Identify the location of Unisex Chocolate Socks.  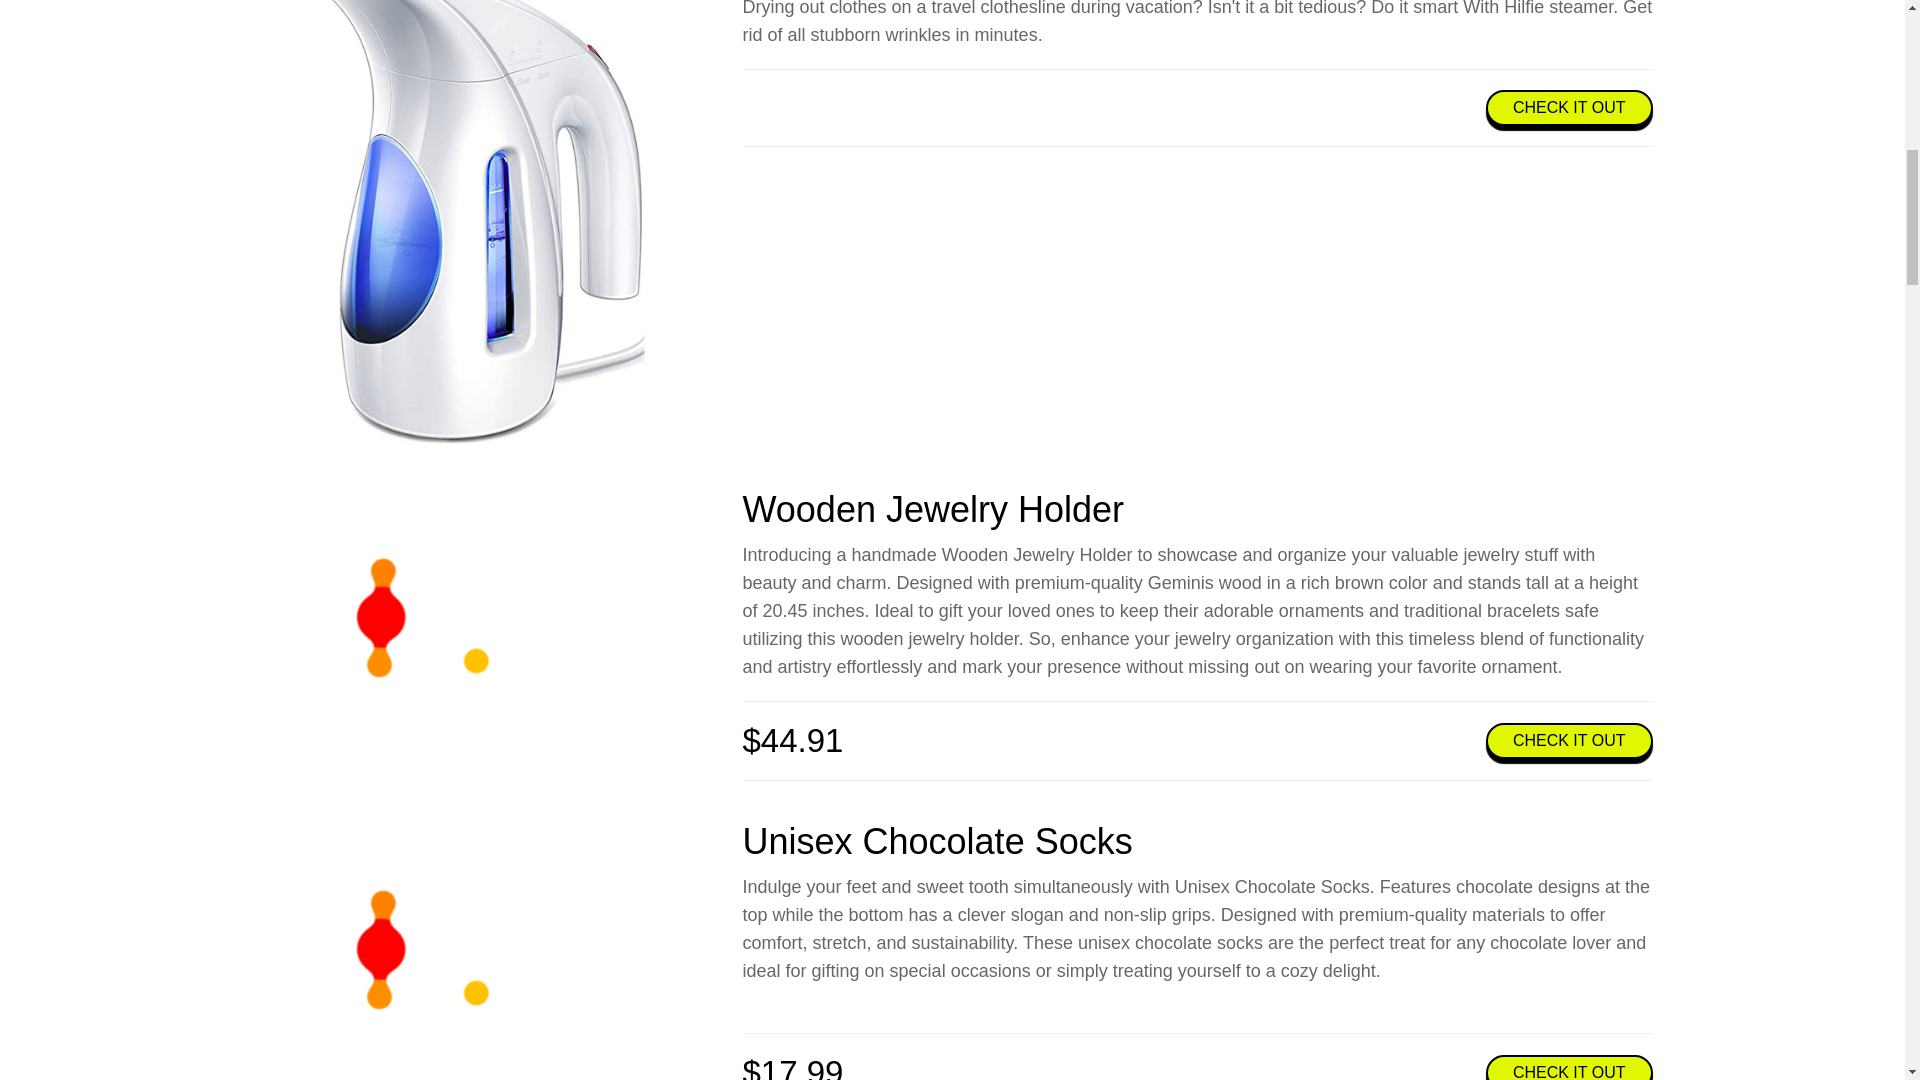
(936, 840).